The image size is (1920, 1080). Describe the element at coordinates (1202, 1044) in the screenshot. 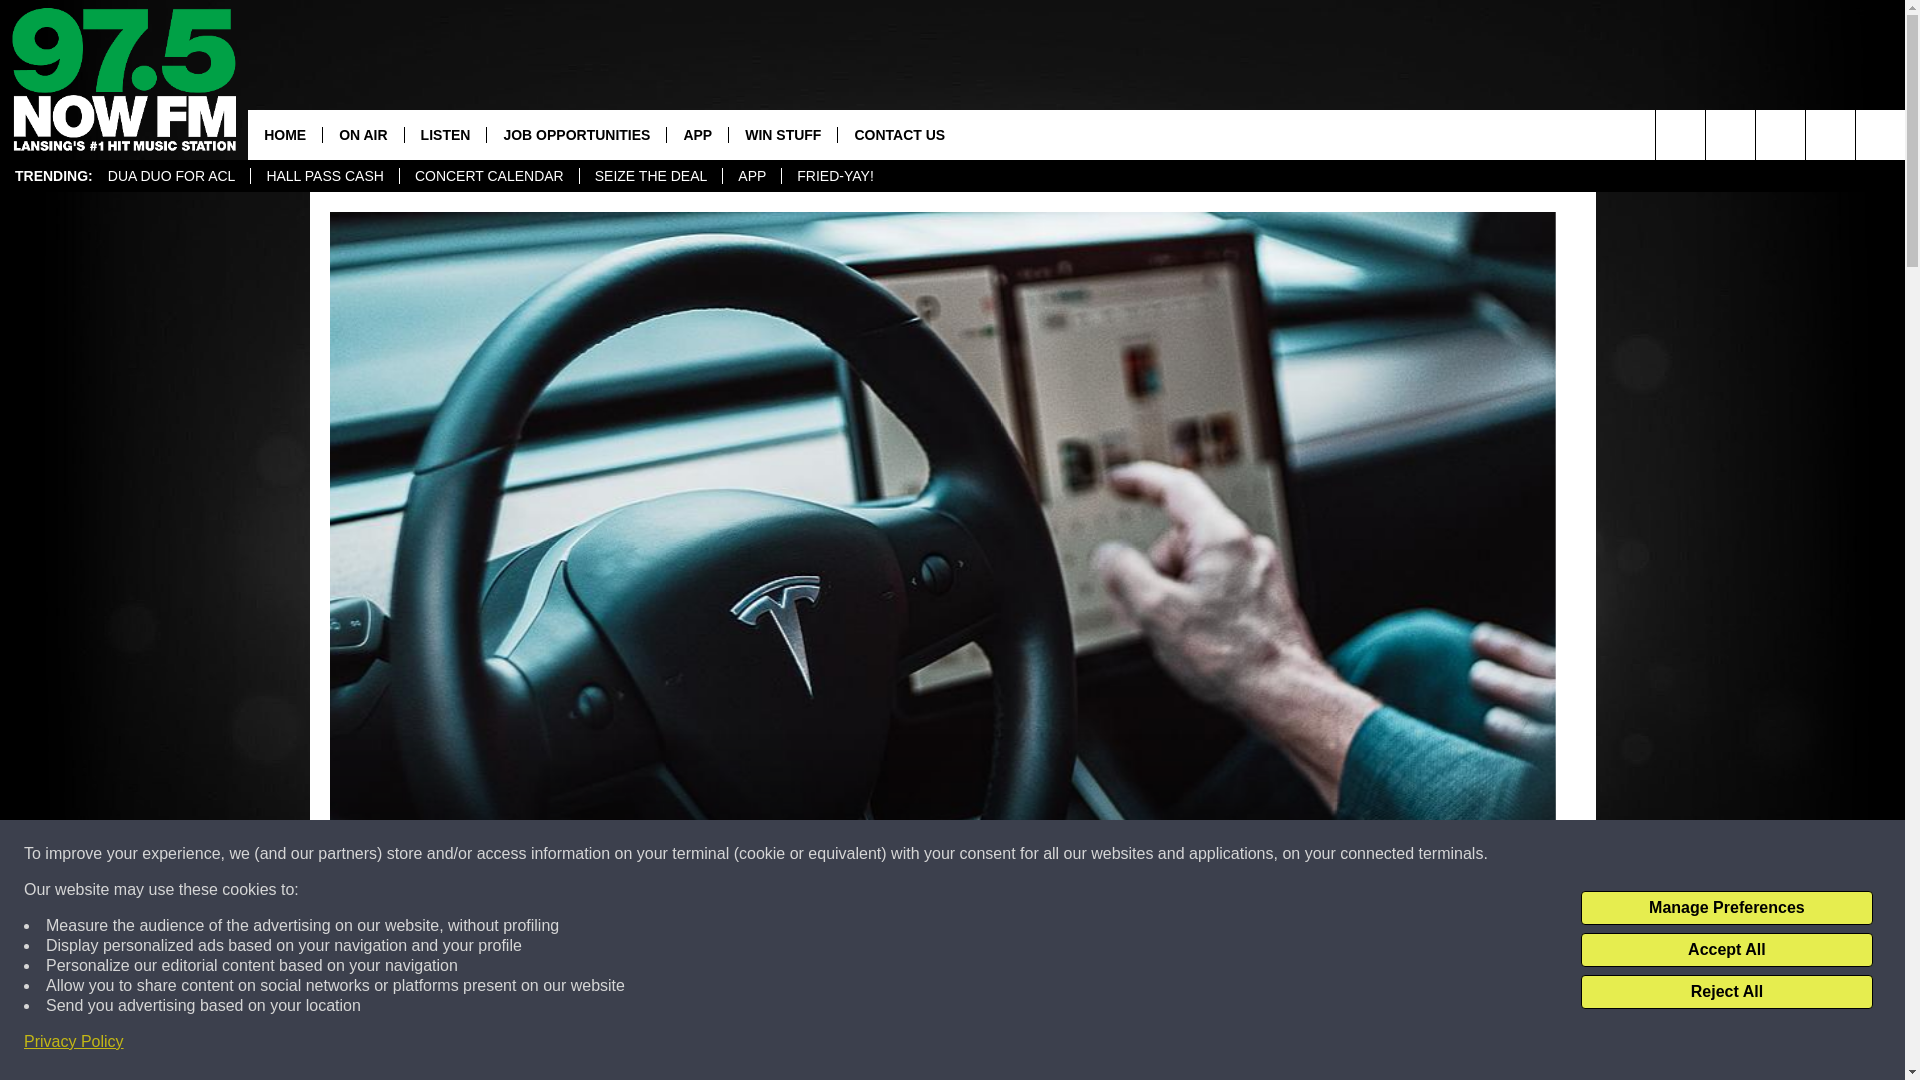

I see `Share on Twitter` at that location.